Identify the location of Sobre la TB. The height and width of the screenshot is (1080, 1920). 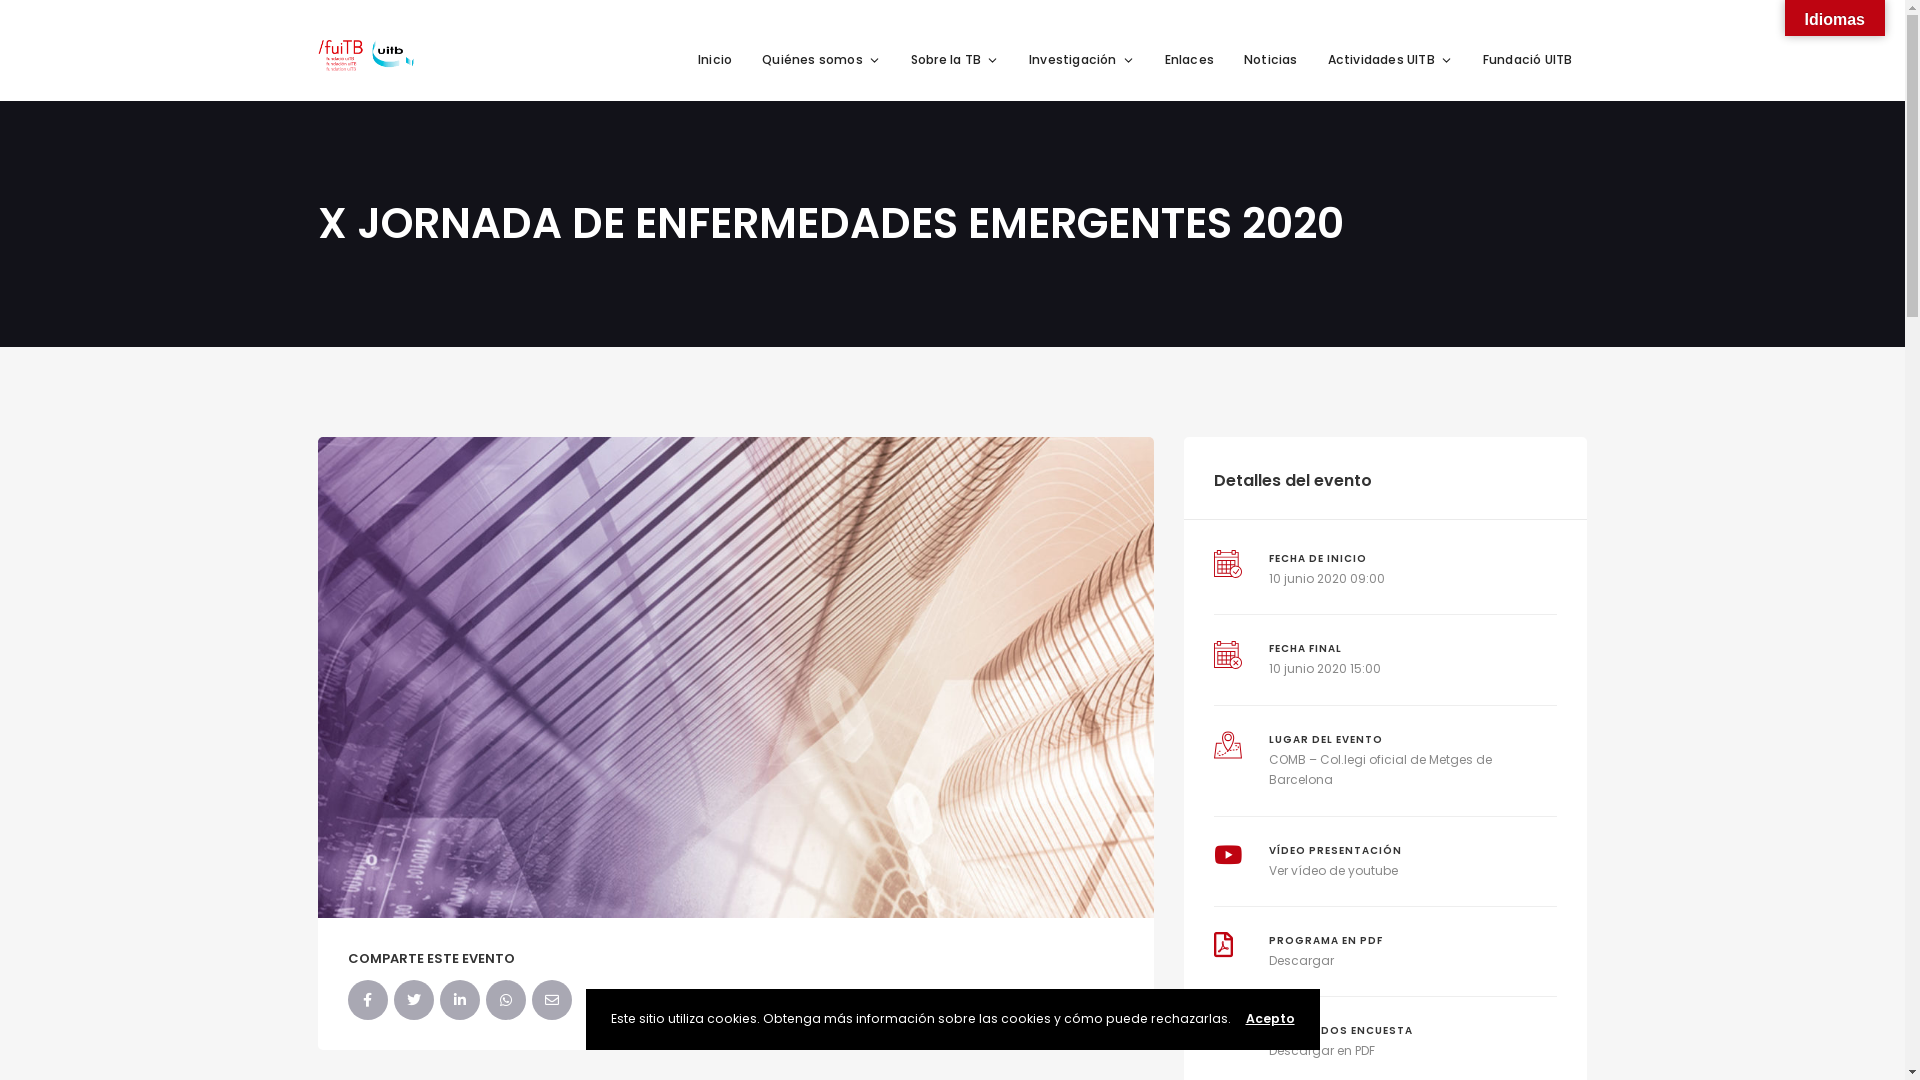
(954, 60).